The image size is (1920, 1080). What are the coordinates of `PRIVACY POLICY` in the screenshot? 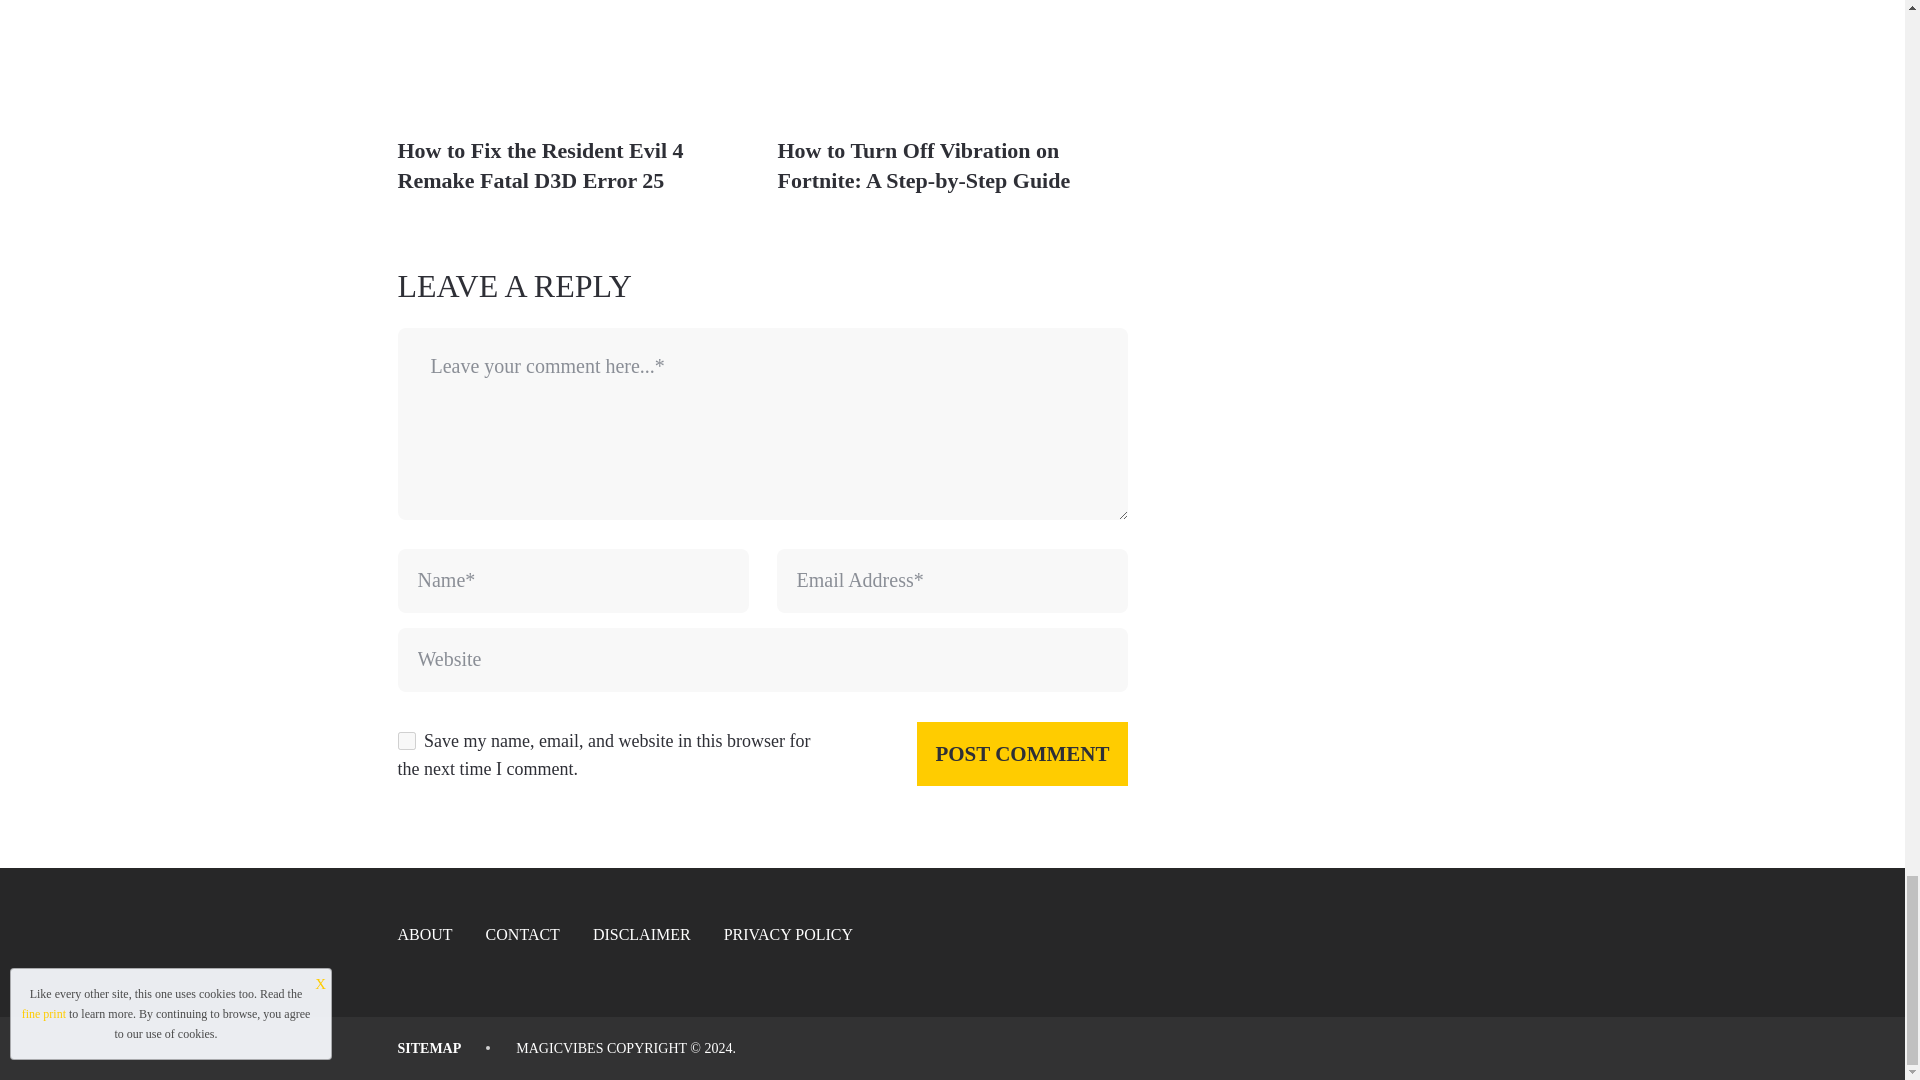 It's located at (788, 934).